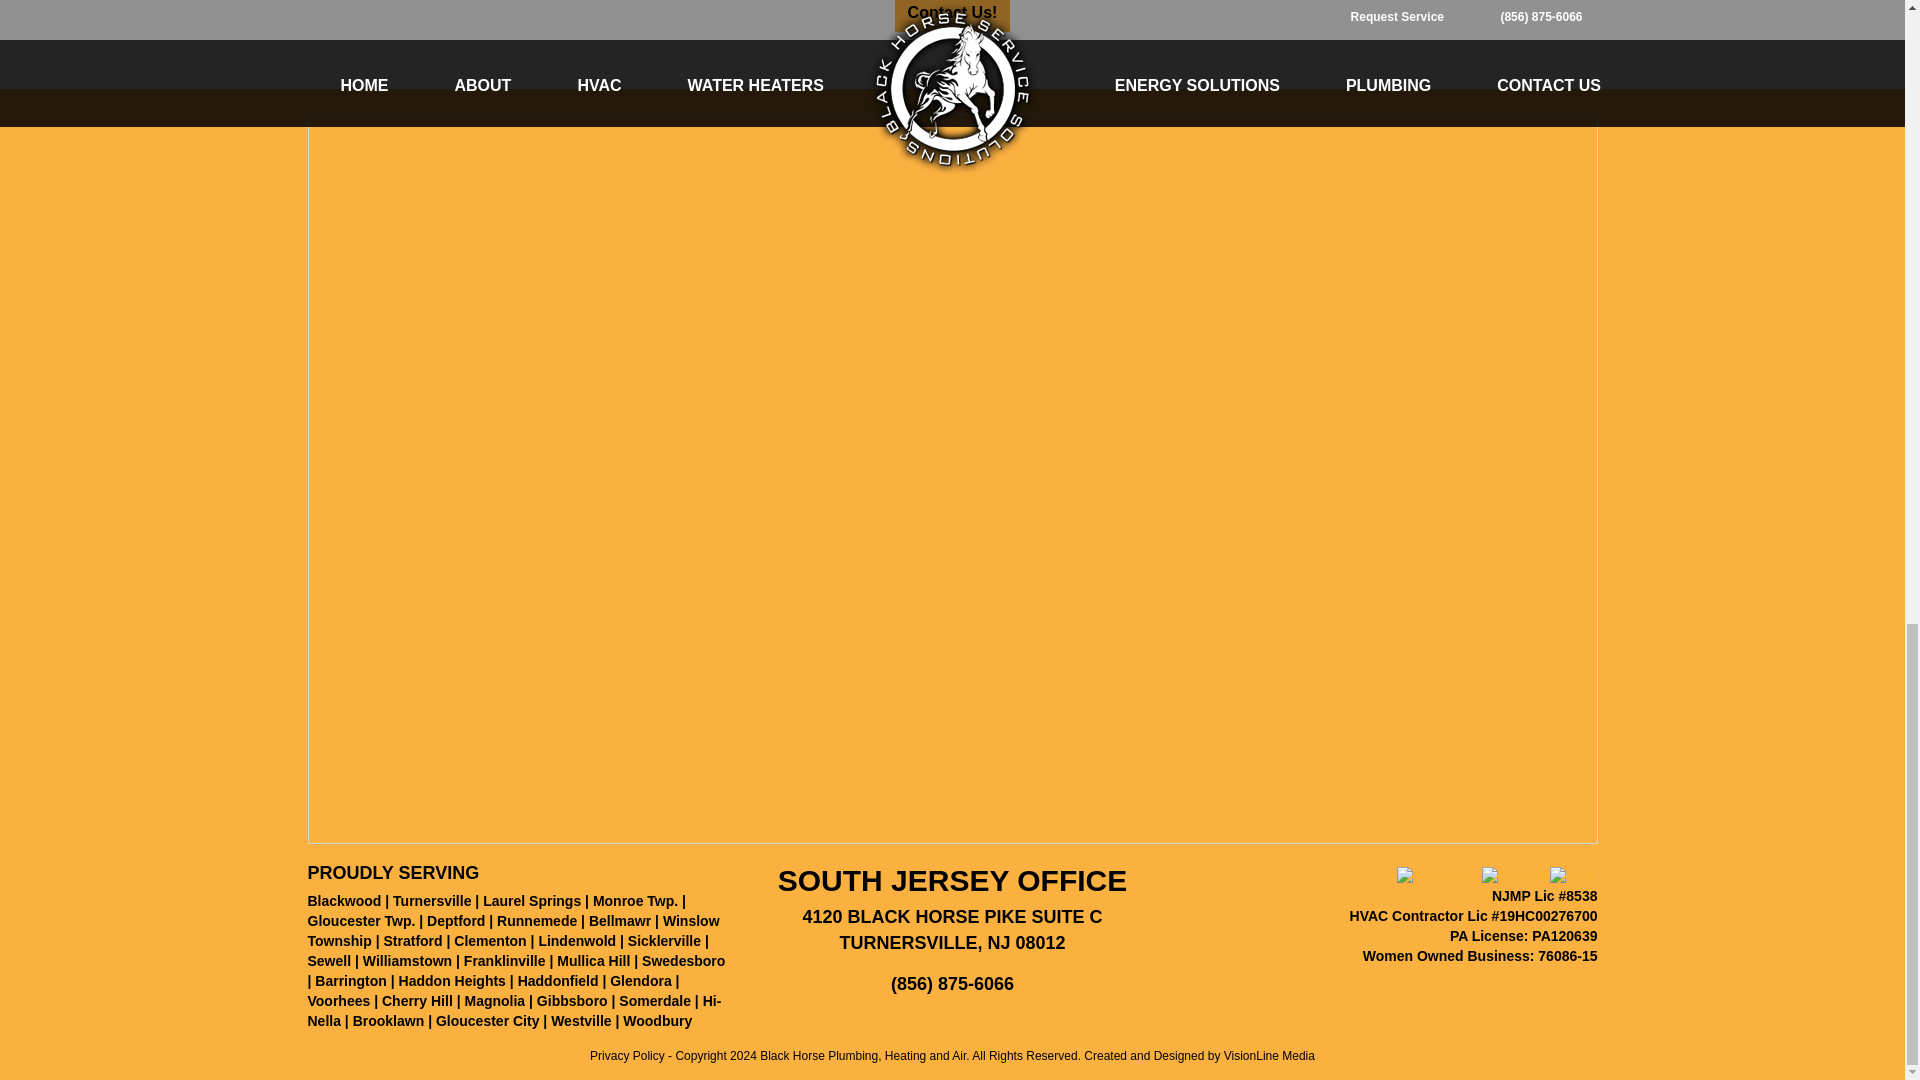  I want to click on yelp, so click(1572, 874).